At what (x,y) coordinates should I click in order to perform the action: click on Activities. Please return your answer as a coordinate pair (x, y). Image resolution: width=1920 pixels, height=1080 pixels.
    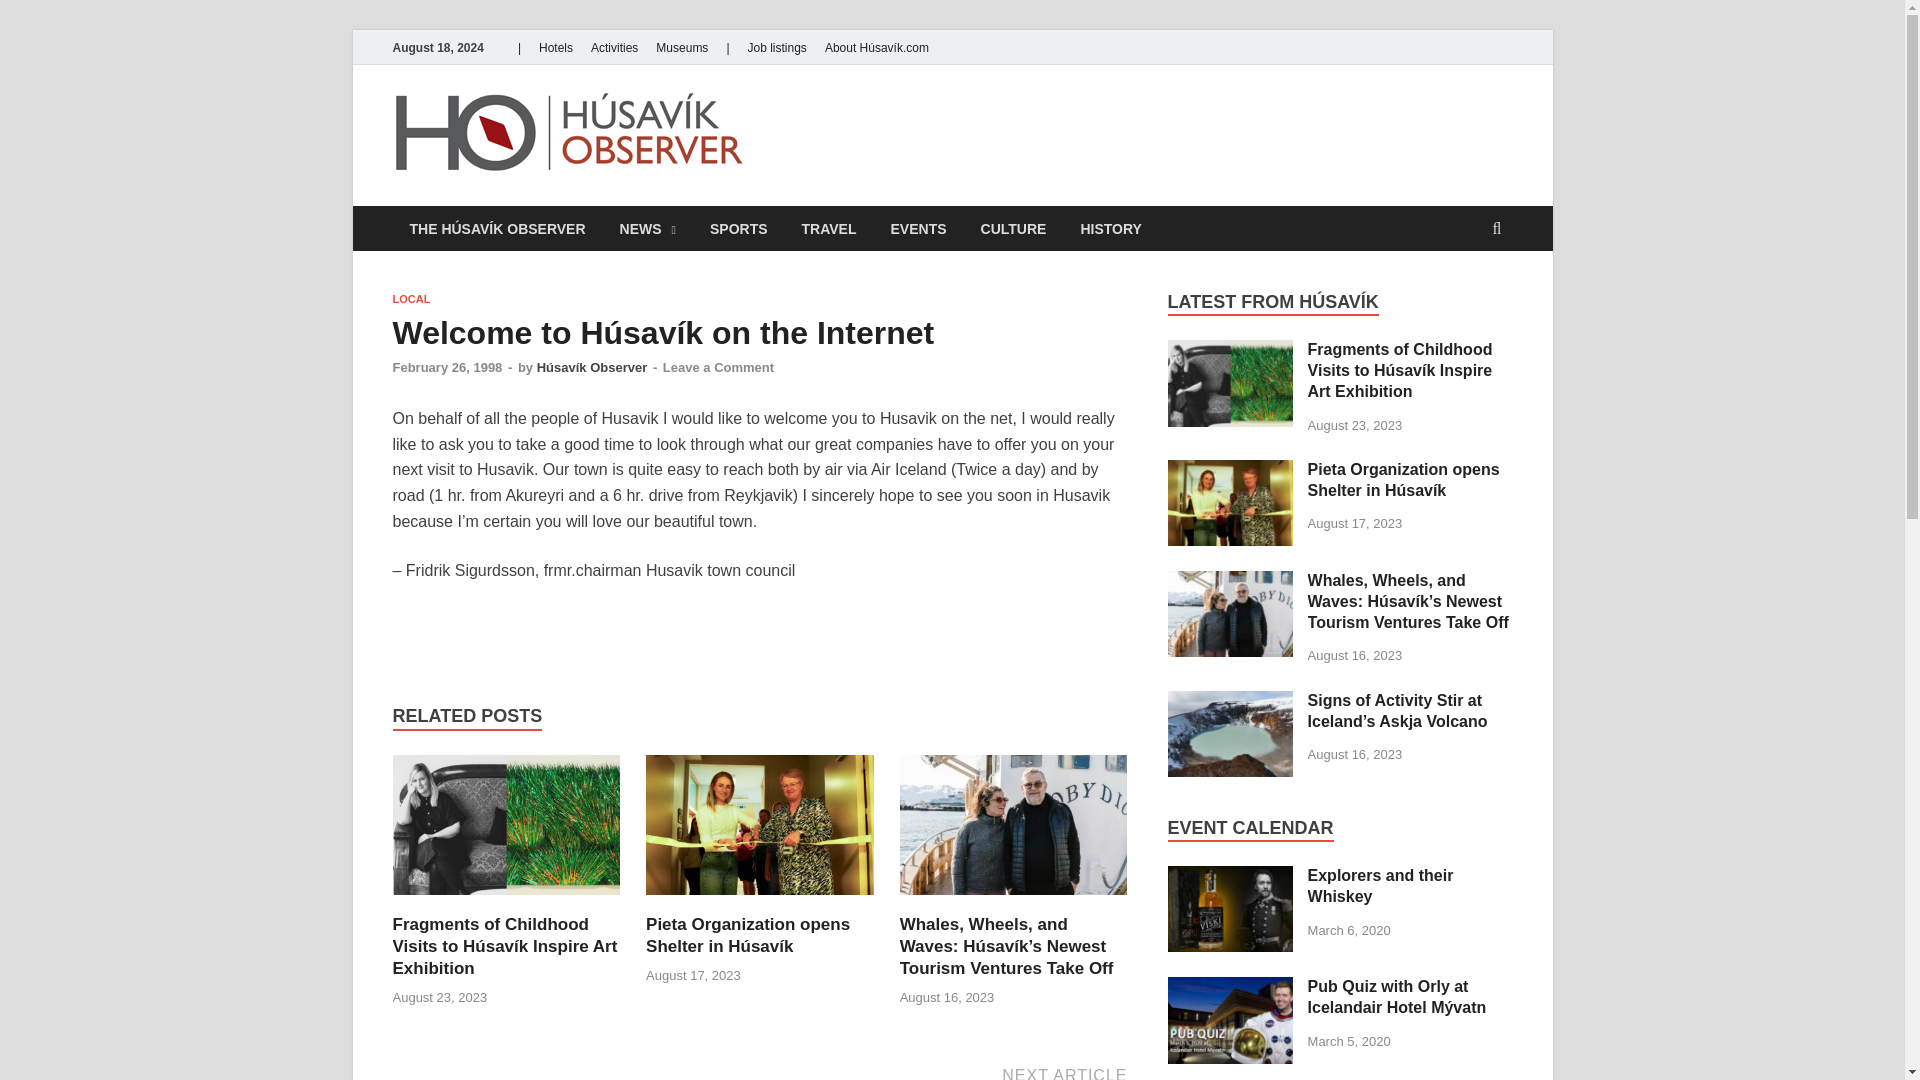
    Looking at the image, I should click on (614, 47).